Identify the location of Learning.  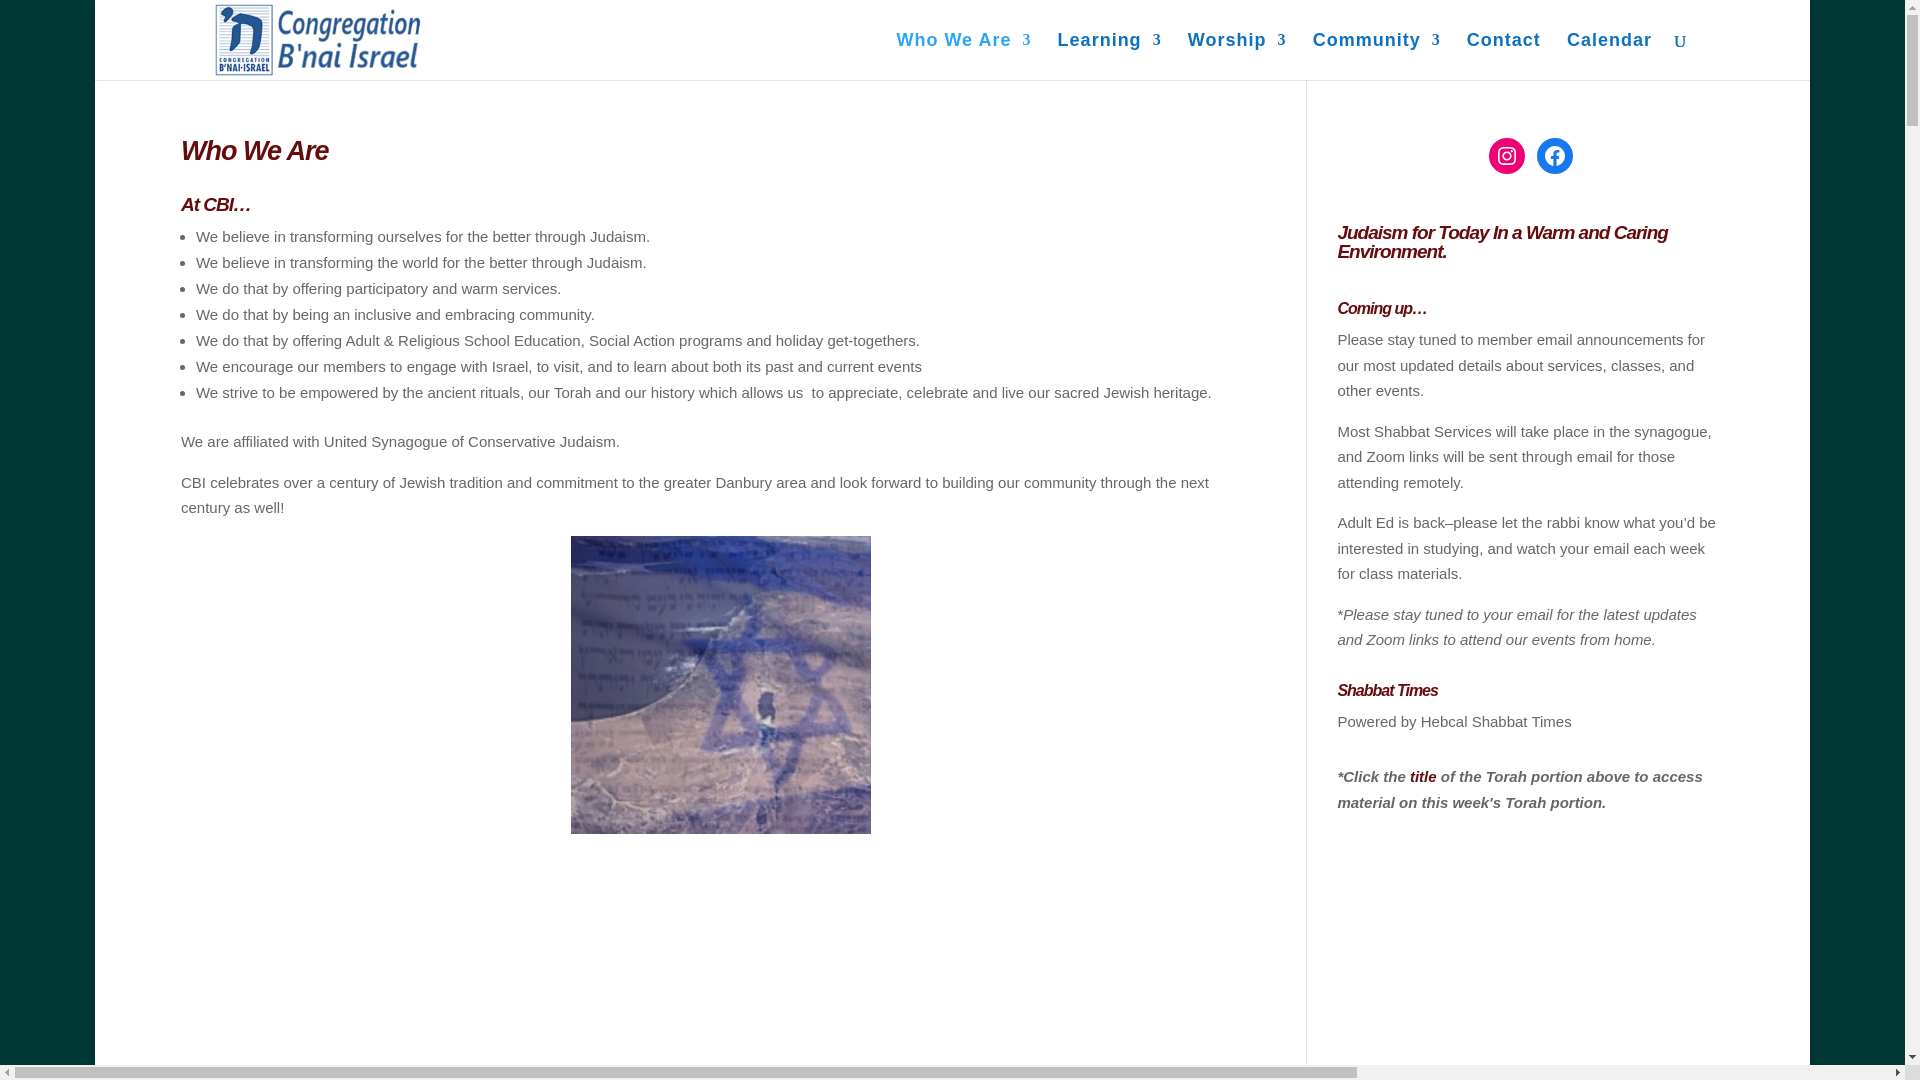
(1109, 56).